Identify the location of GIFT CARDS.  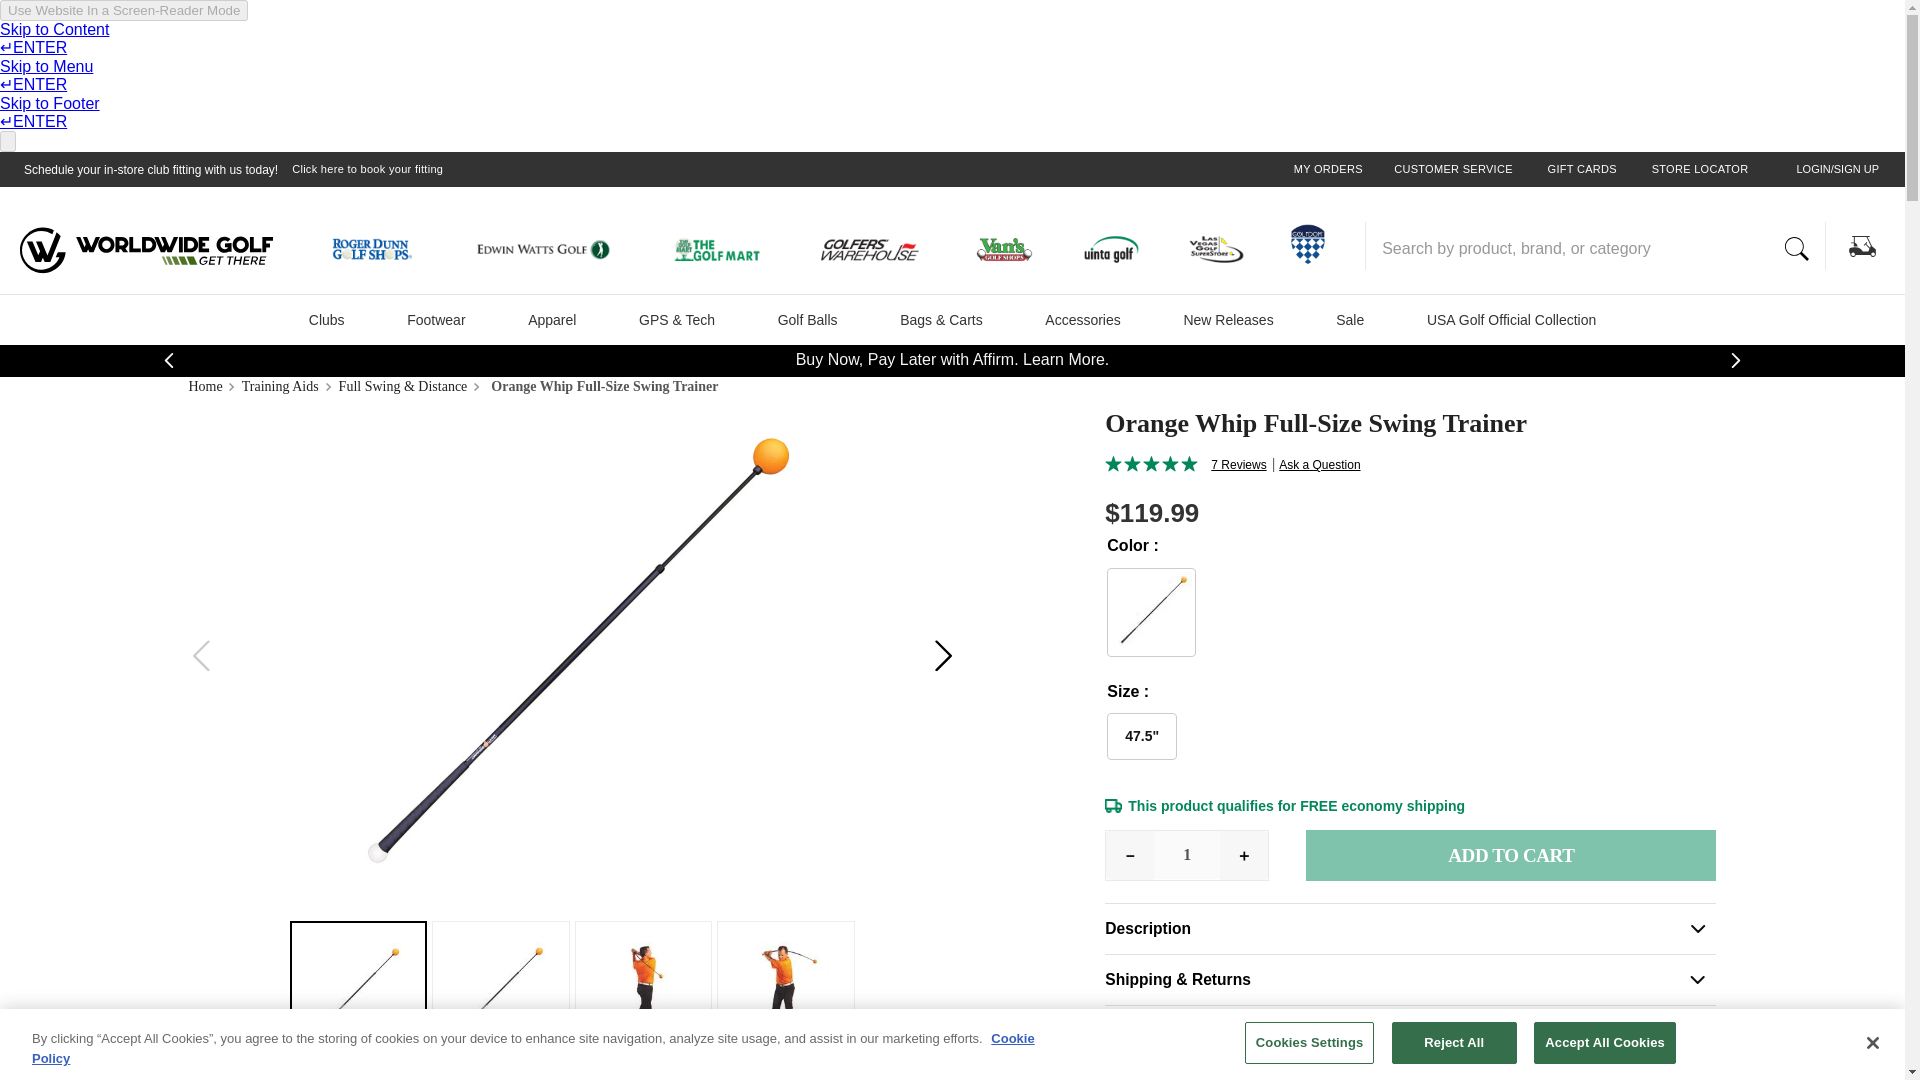
(1582, 170).